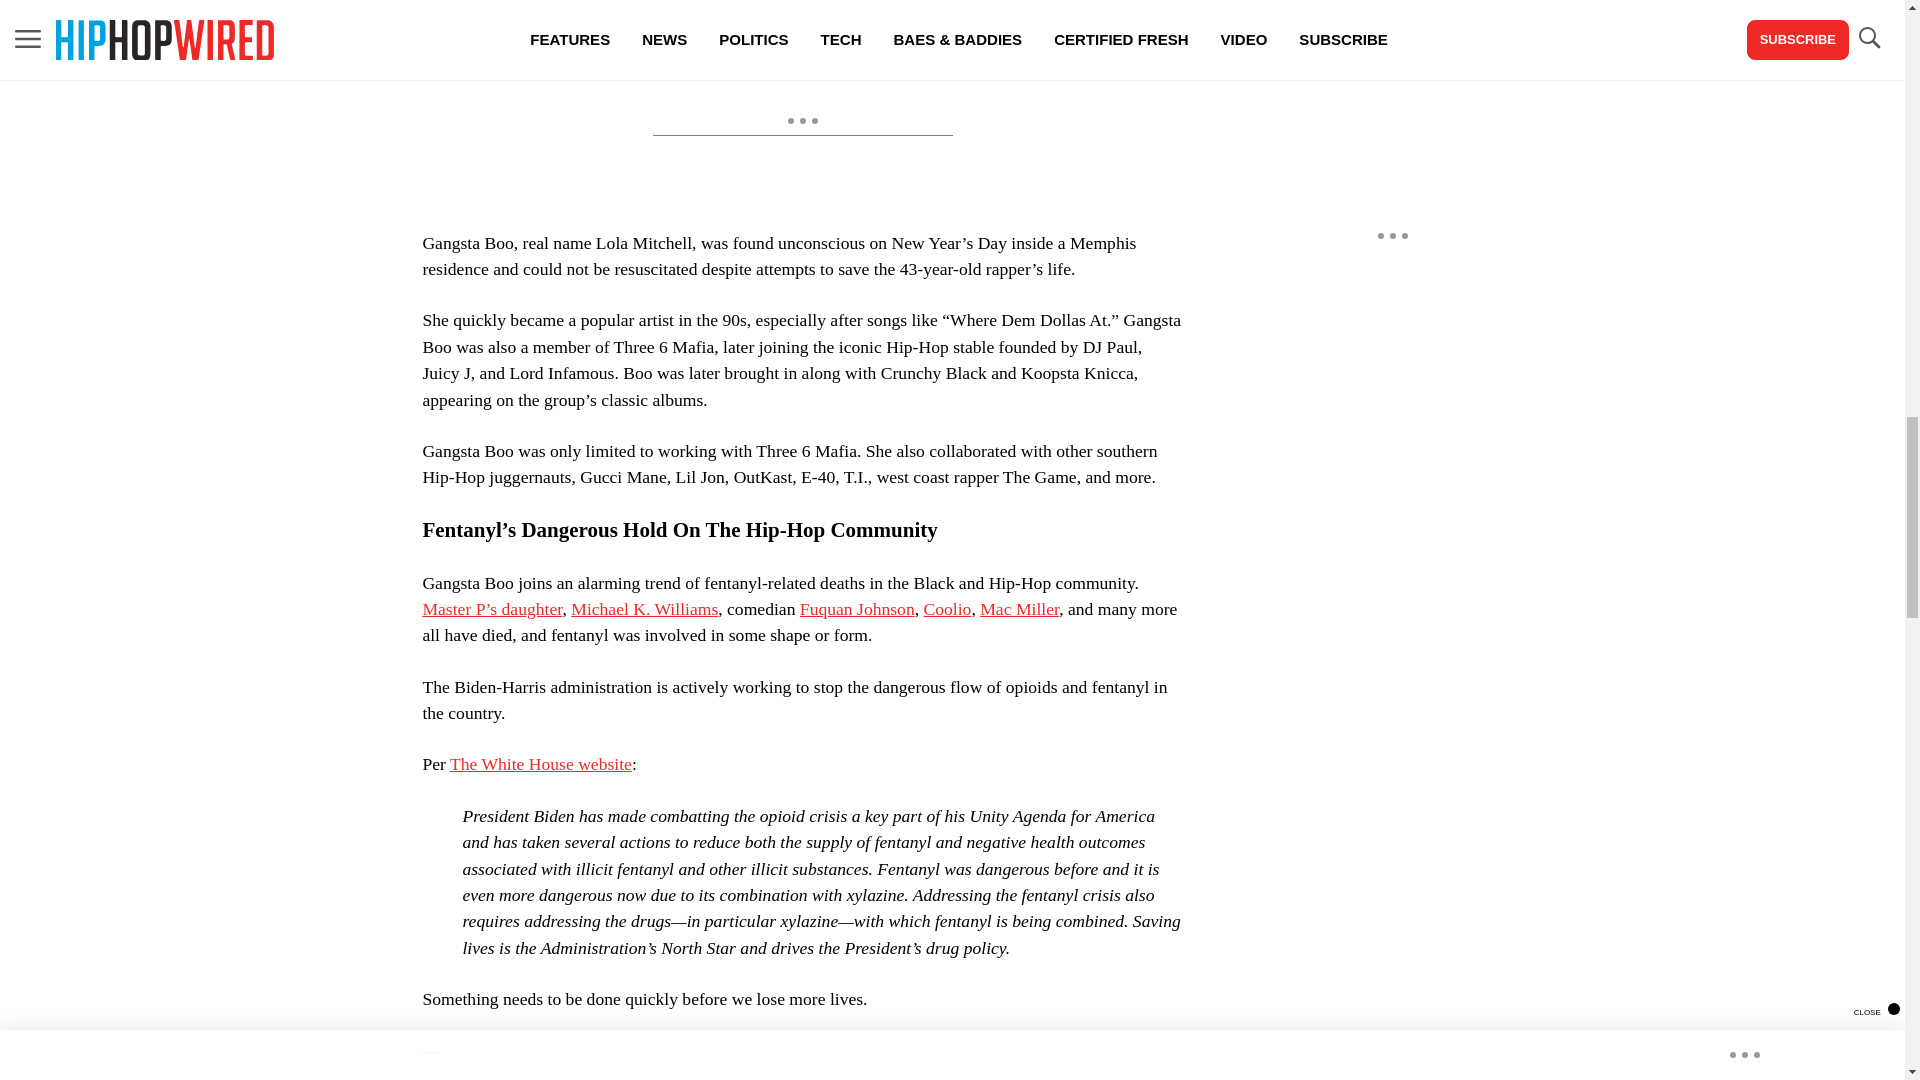  Describe the element at coordinates (540, 764) in the screenshot. I see `The White House website` at that location.